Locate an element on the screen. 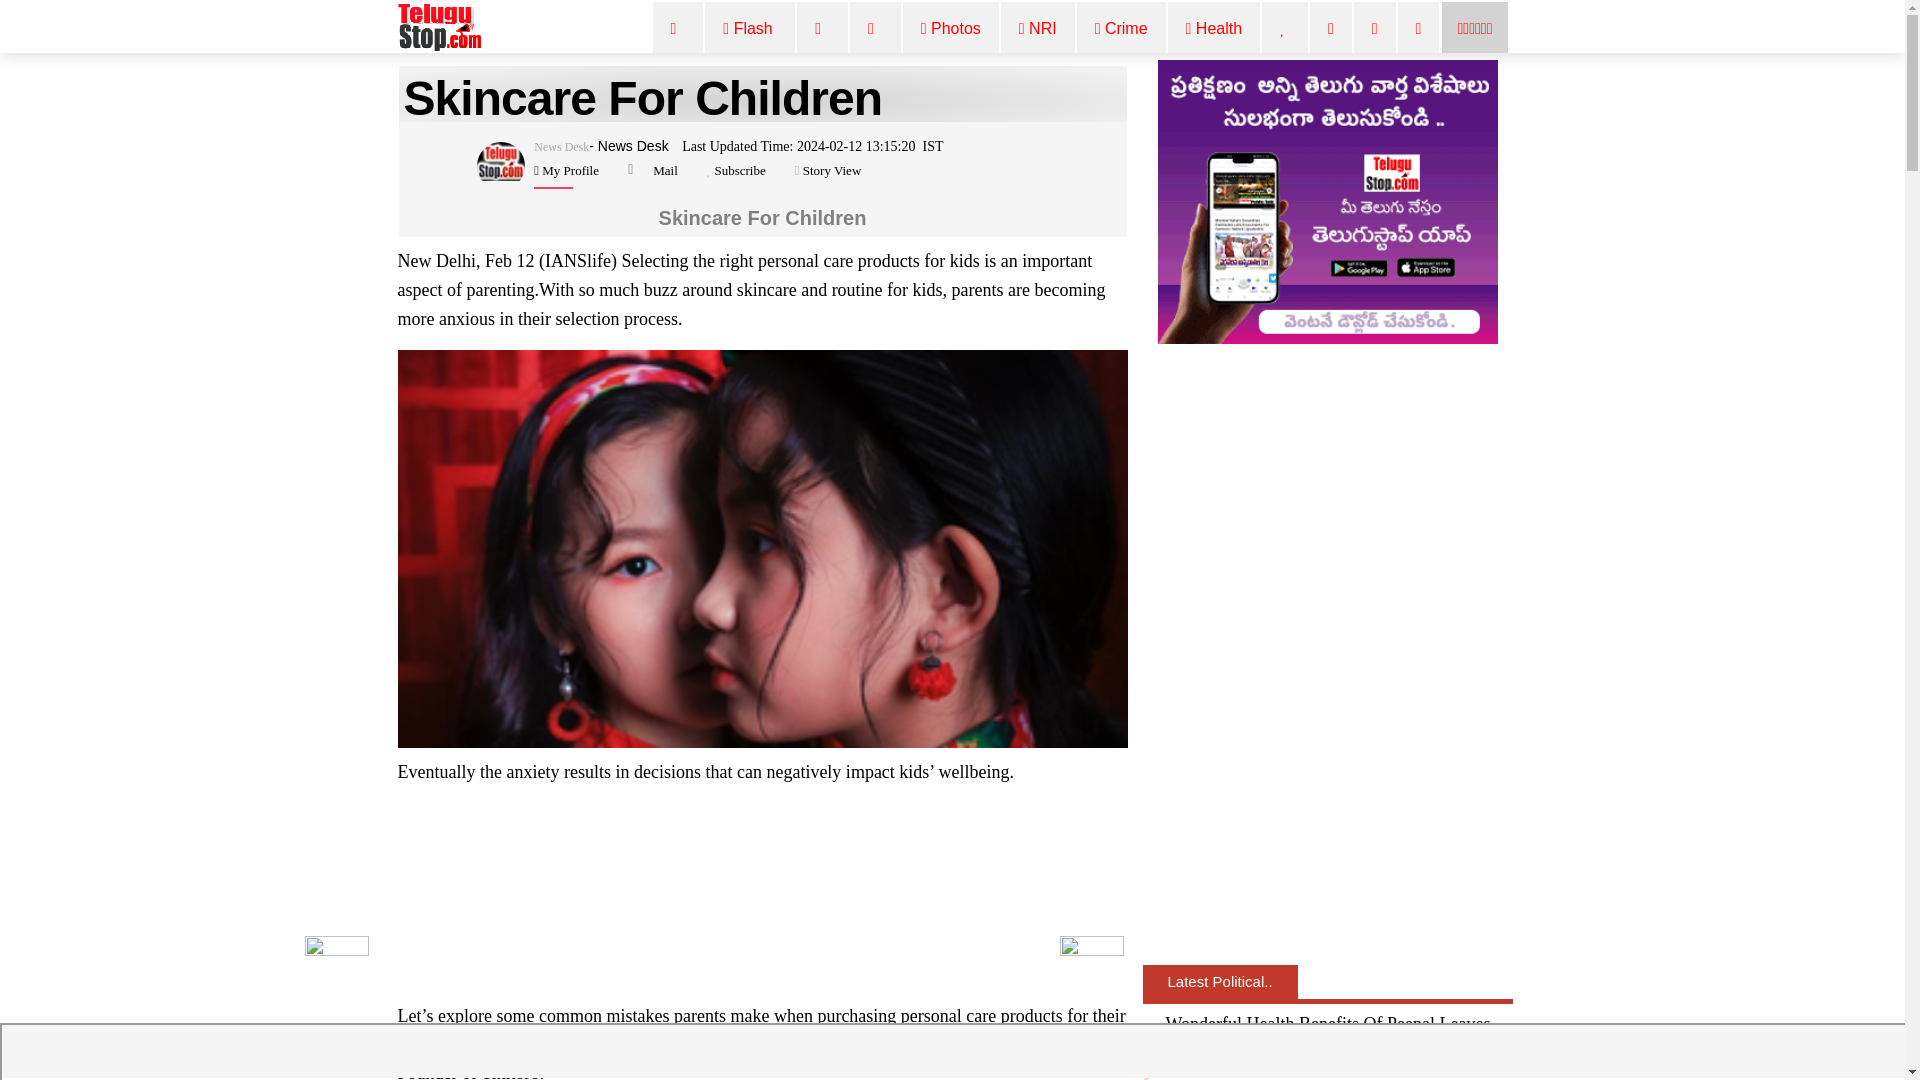  Bollywood Movie News is located at coordinates (822, 30).